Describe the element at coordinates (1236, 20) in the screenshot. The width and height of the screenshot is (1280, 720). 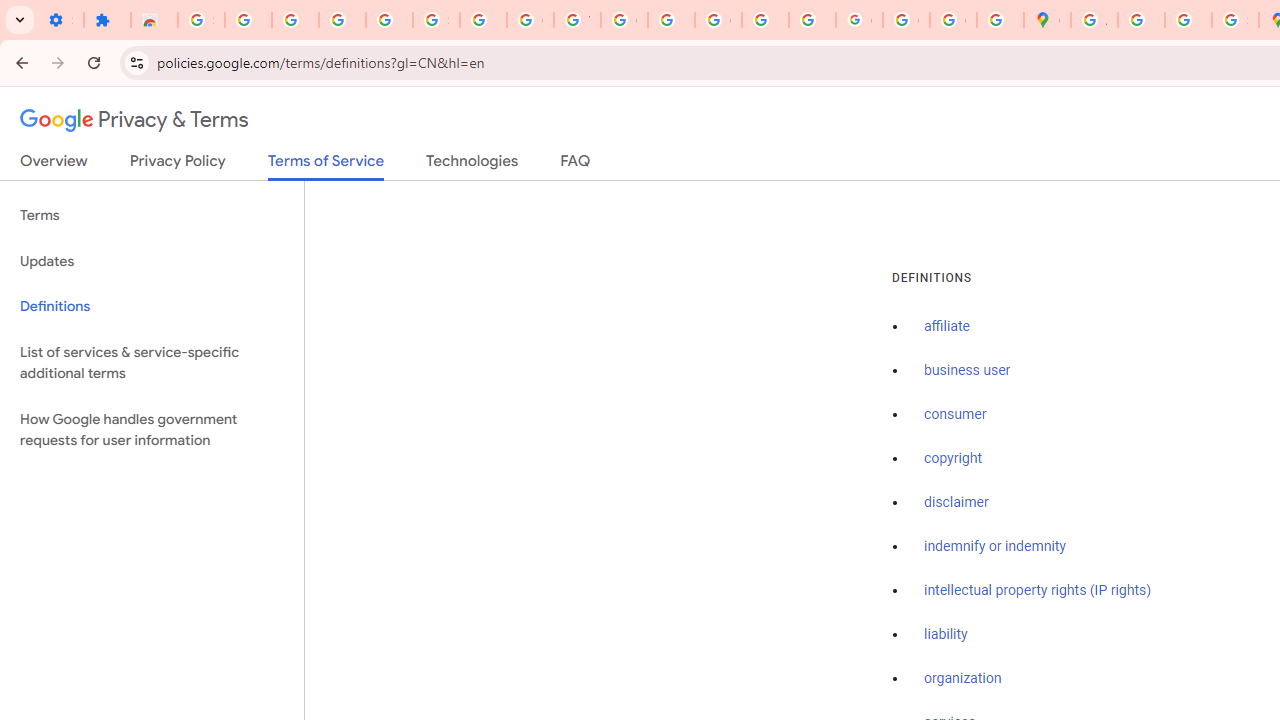
I see `Safety in Our Products - Google Safety Center` at that location.